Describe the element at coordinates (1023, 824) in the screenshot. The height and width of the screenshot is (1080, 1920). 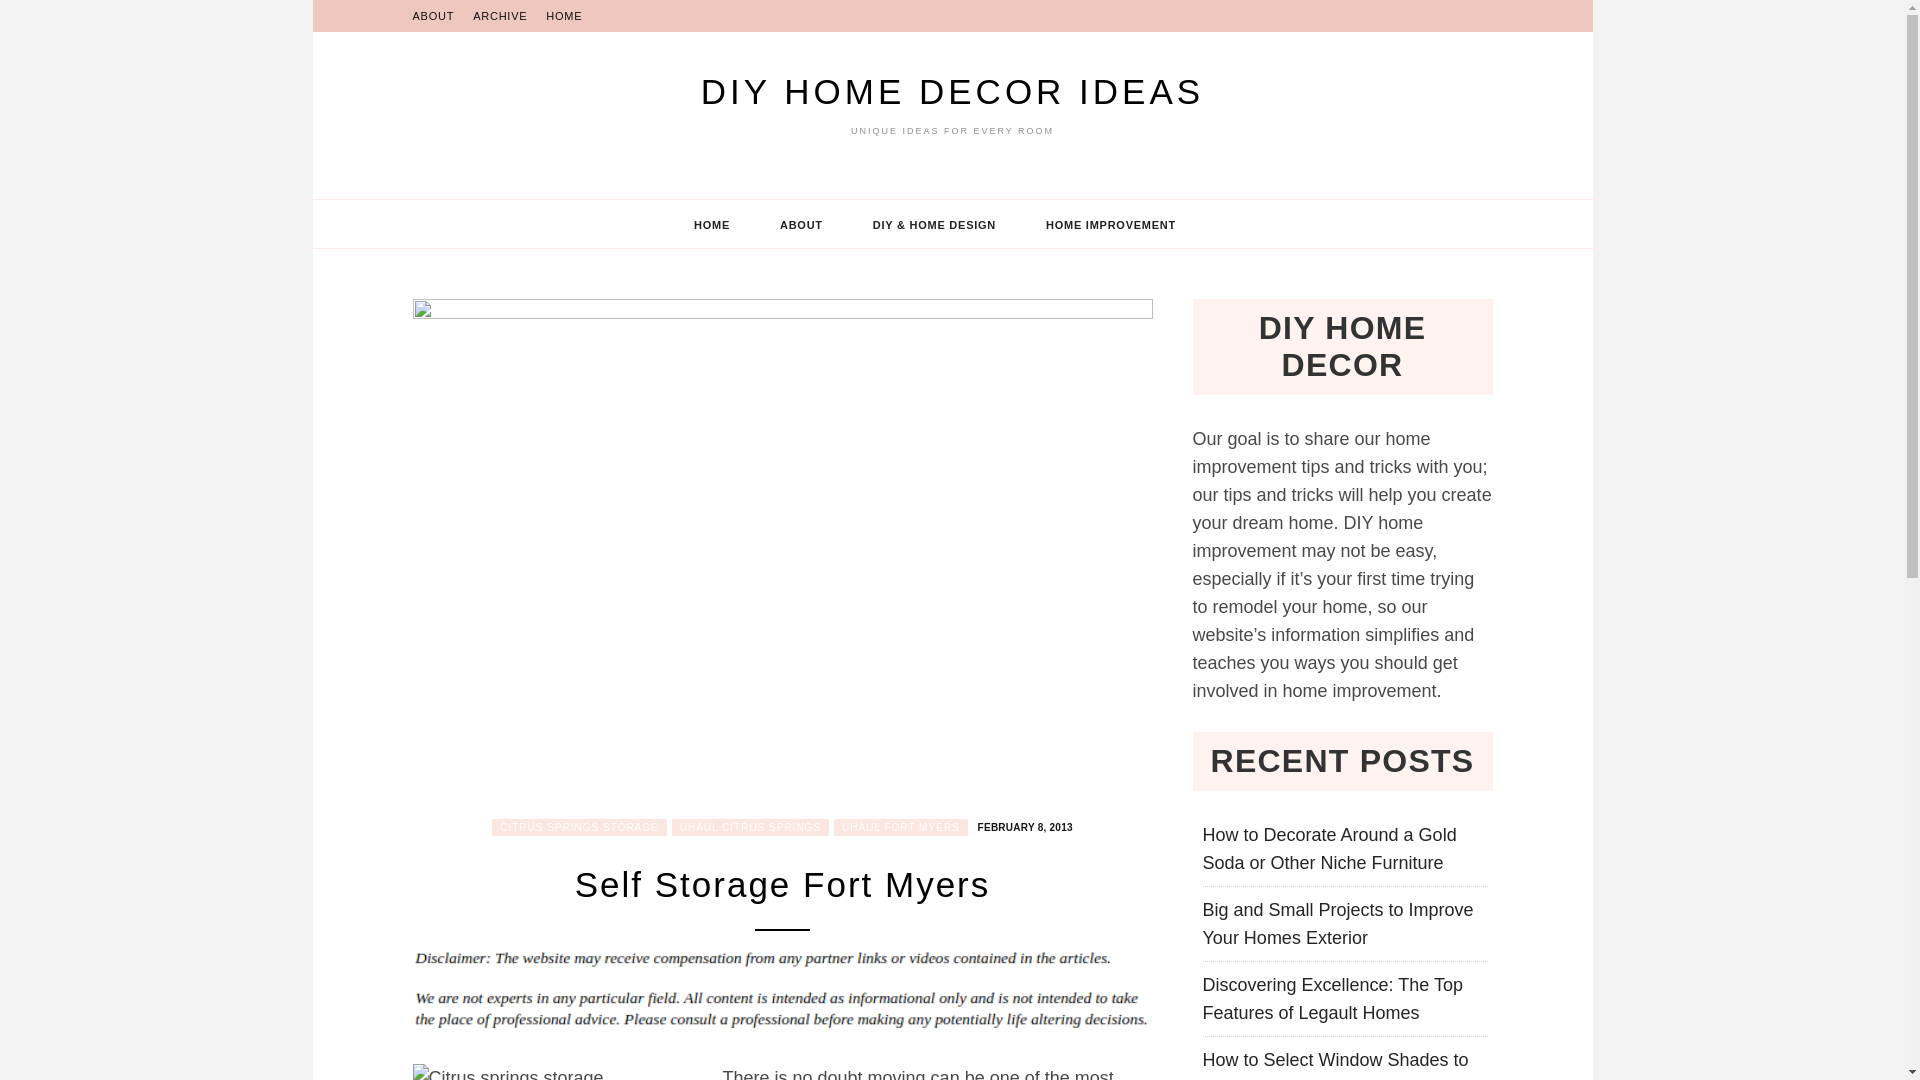
I see `FEBRUARY 8, 2013` at that location.